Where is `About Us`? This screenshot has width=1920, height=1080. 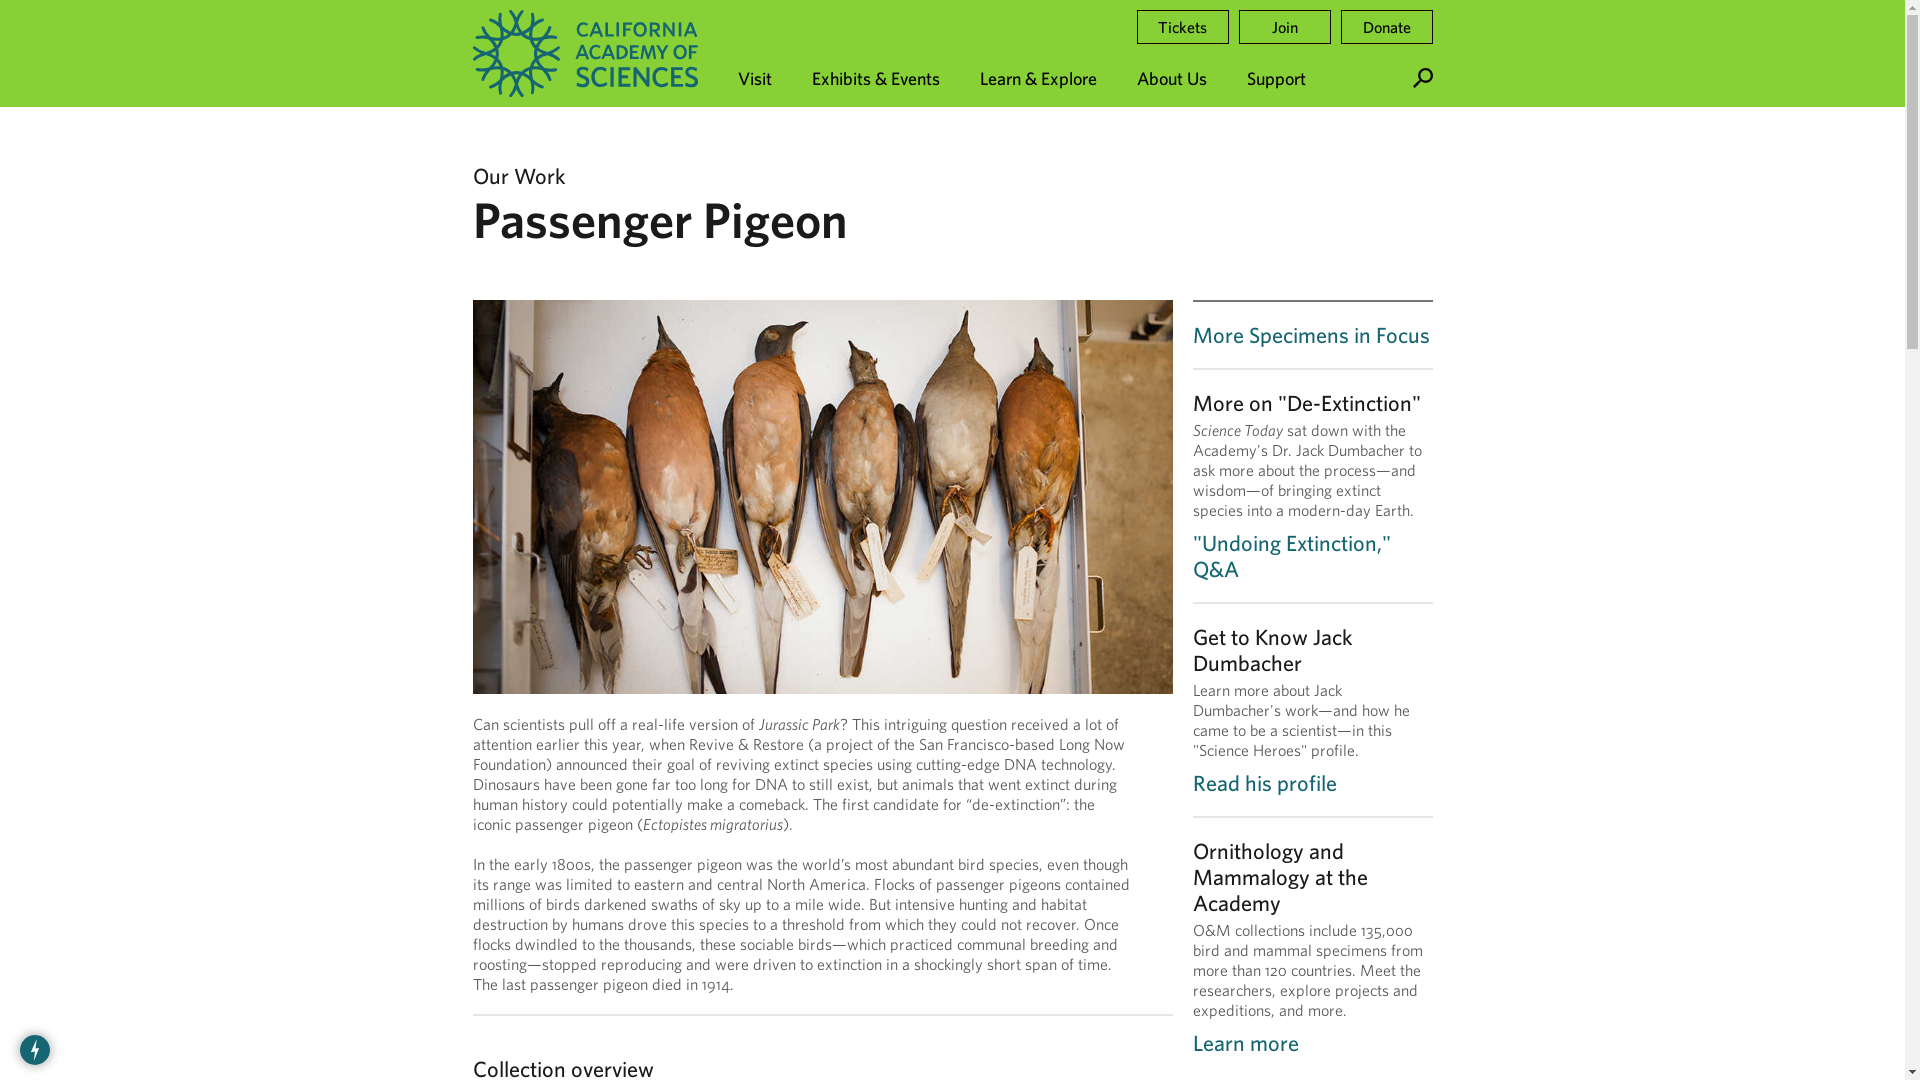 About Us is located at coordinates (1170, 53).